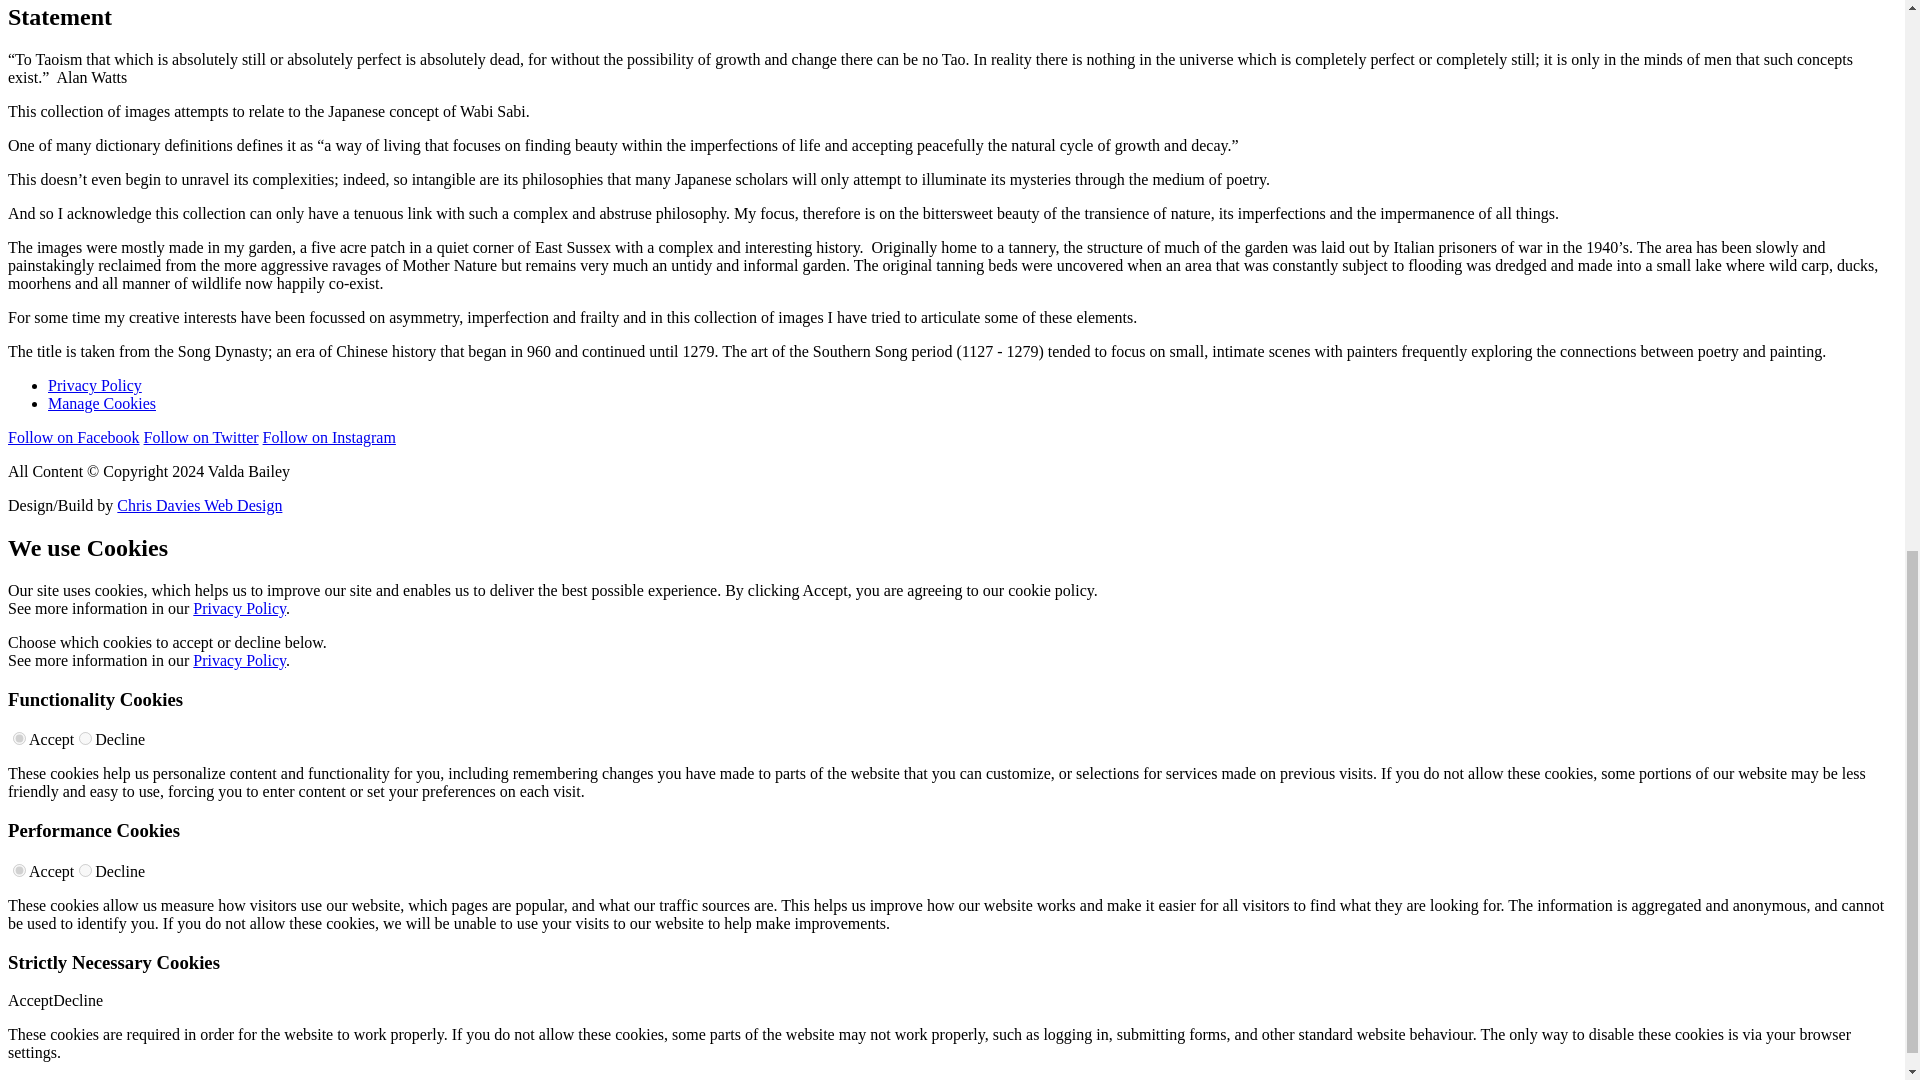 This screenshot has height=1080, width=1920. Describe the element at coordinates (20, 738) in the screenshot. I see `y` at that location.